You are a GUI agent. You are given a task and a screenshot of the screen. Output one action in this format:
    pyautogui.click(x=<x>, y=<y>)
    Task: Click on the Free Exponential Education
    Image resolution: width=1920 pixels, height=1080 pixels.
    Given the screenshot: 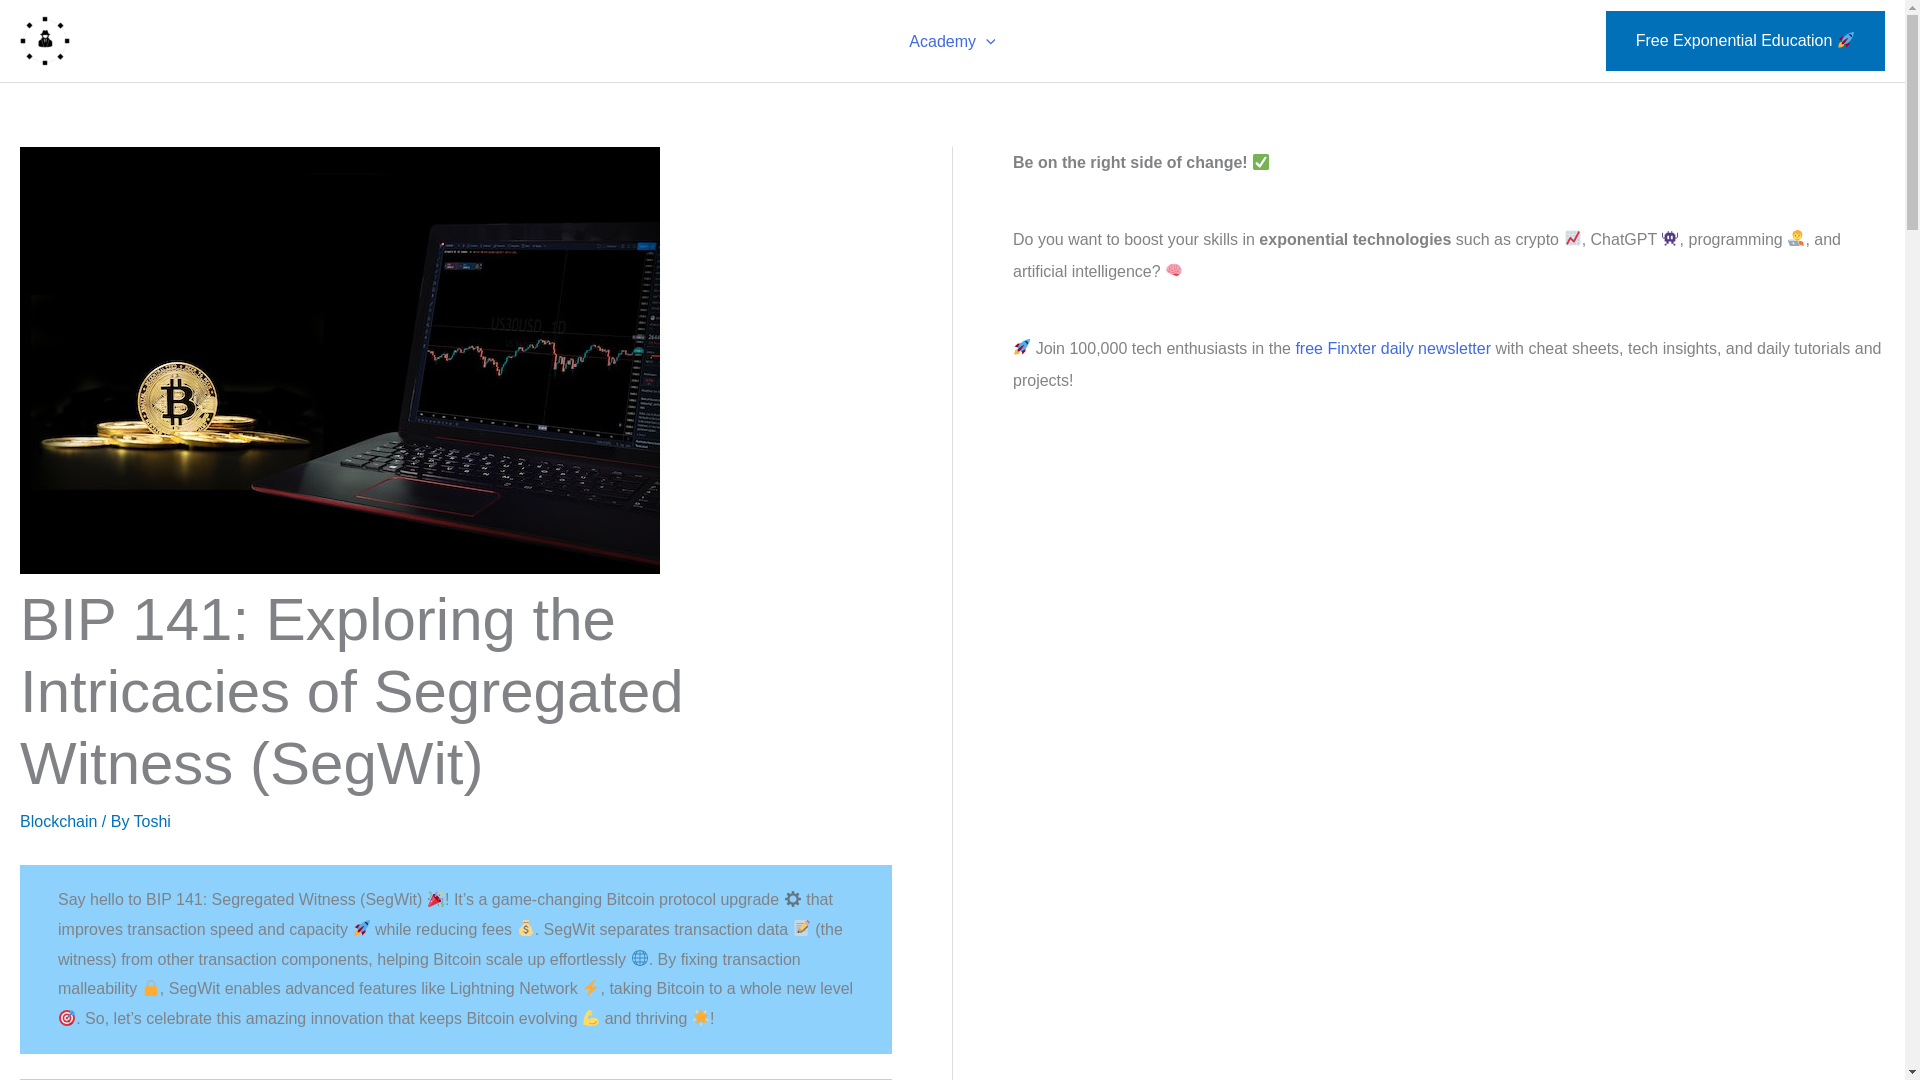 What is the action you would take?
    pyautogui.click(x=1745, y=40)
    